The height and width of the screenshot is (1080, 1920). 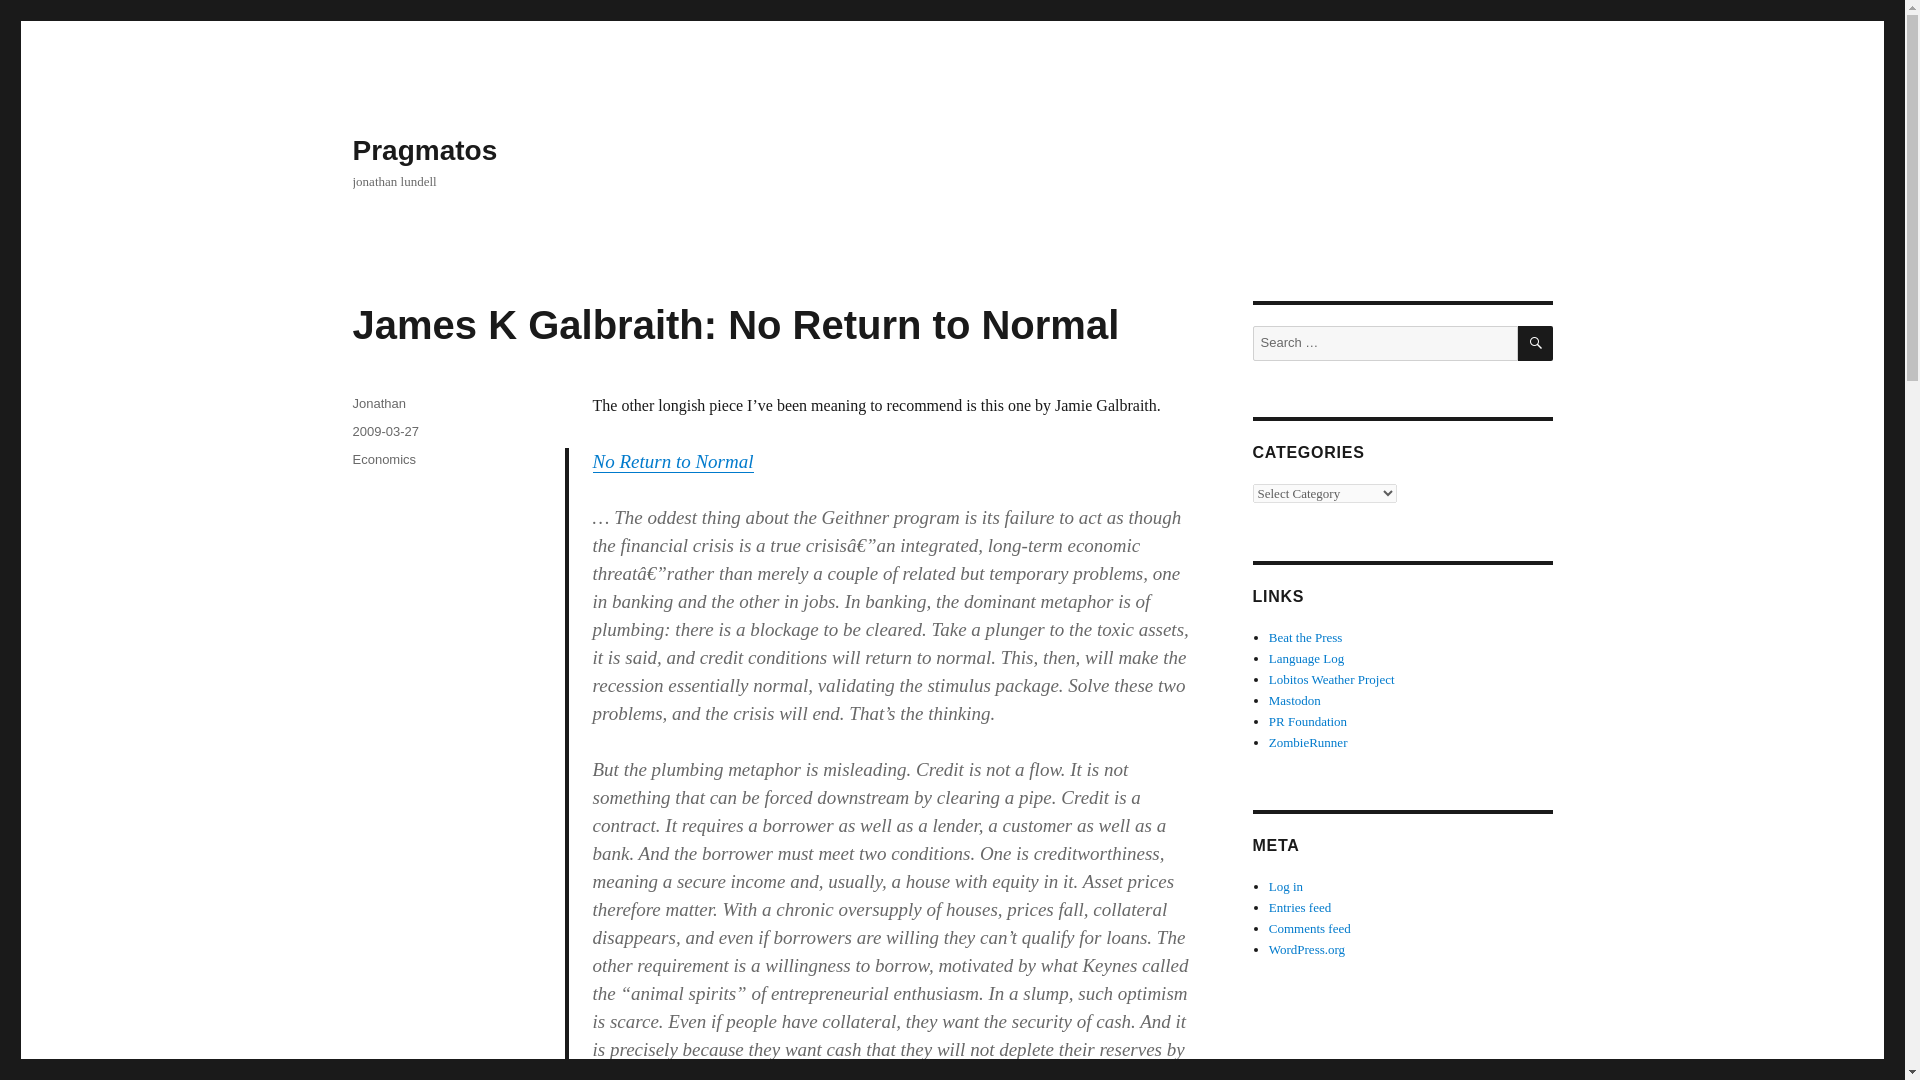 I want to click on ZombieRunner, so click(x=1308, y=742).